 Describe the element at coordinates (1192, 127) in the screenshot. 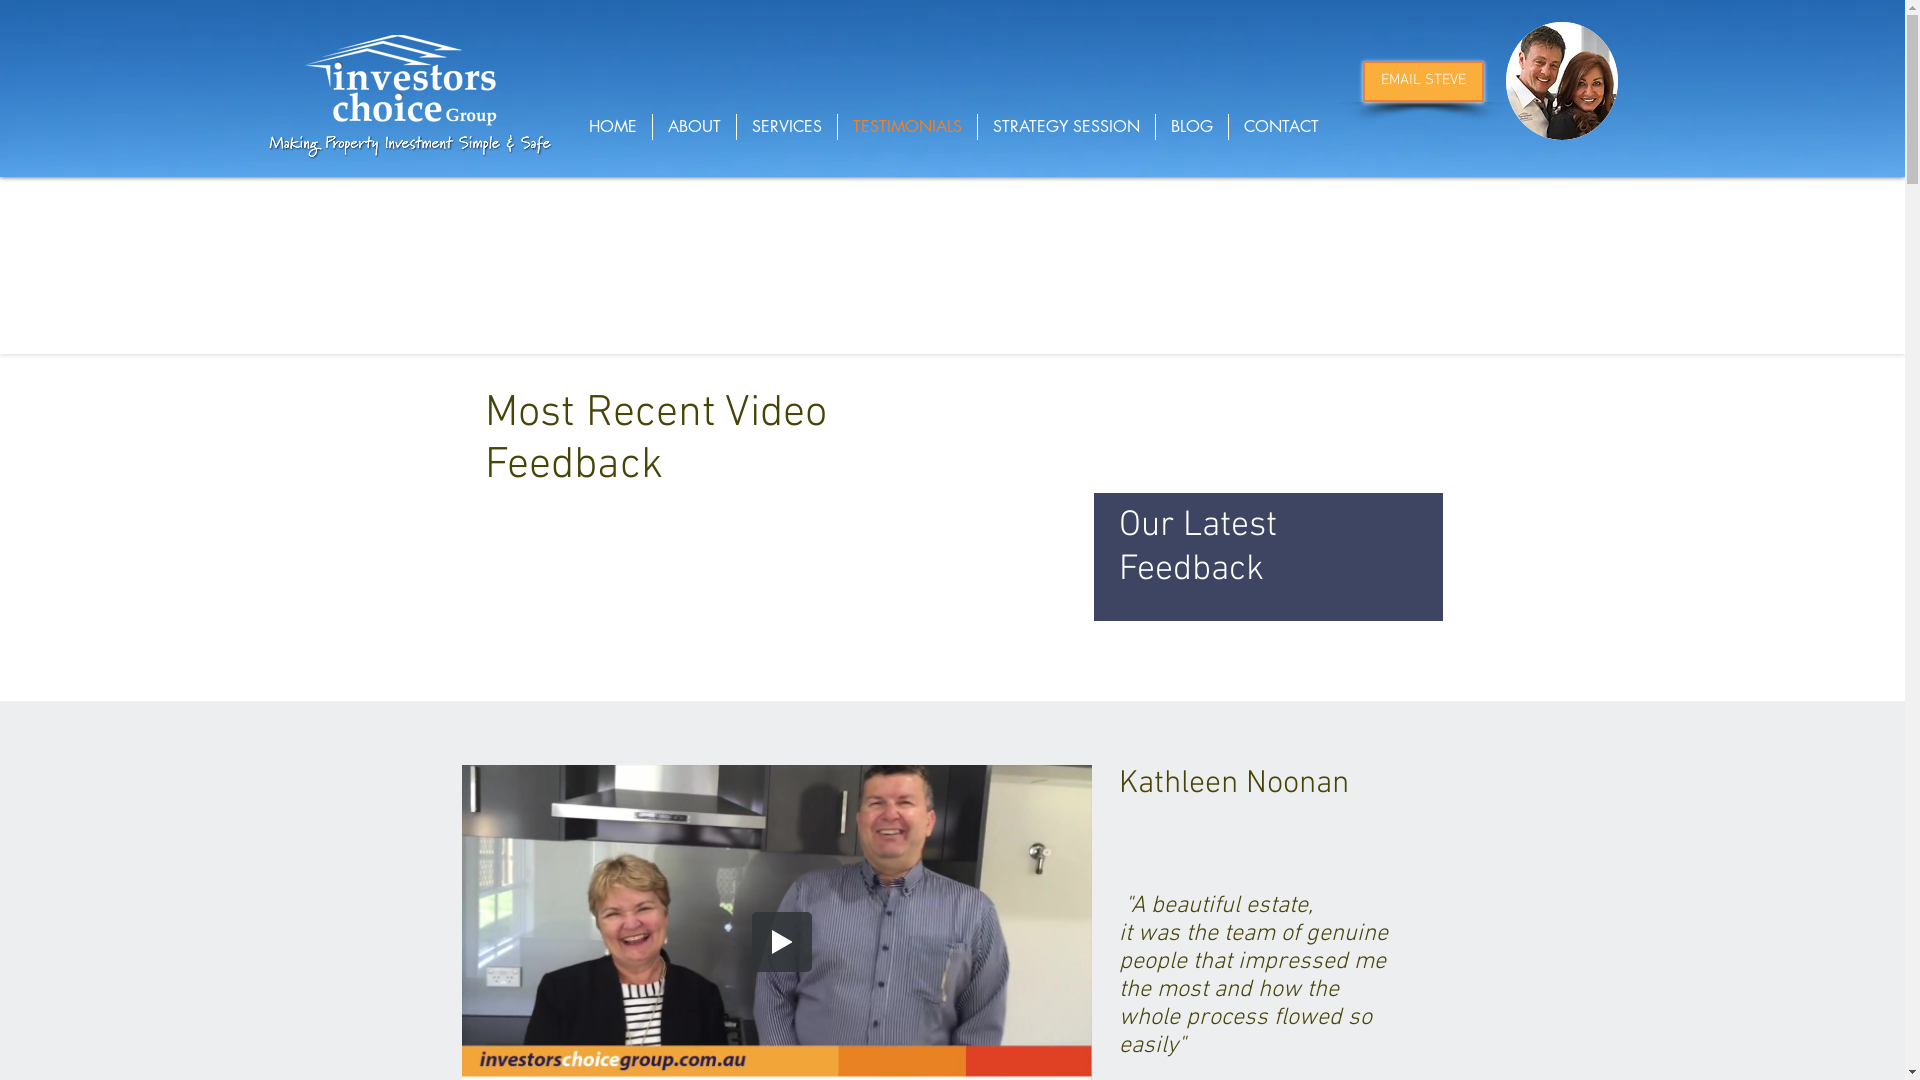

I see `BLOG` at that location.